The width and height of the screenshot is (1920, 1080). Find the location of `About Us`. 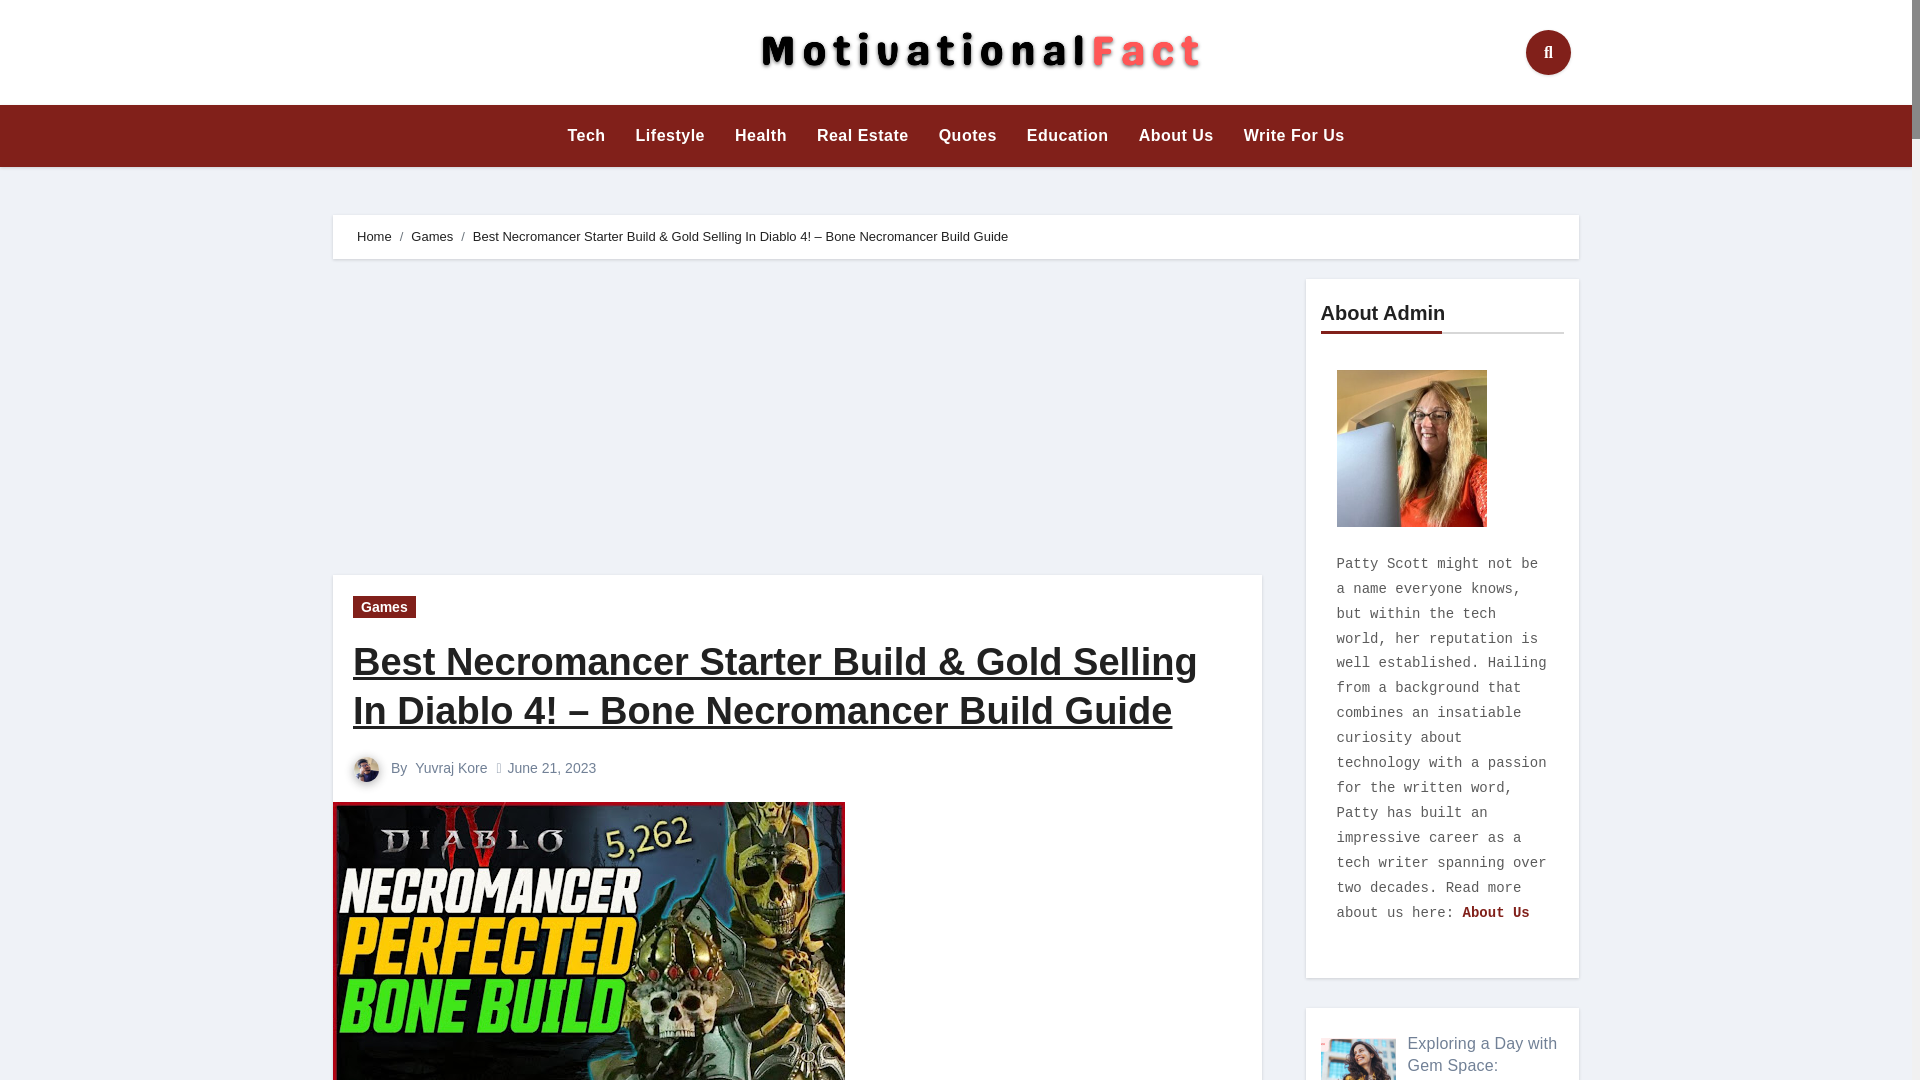

About Us is located at coordinates (1176, 136).